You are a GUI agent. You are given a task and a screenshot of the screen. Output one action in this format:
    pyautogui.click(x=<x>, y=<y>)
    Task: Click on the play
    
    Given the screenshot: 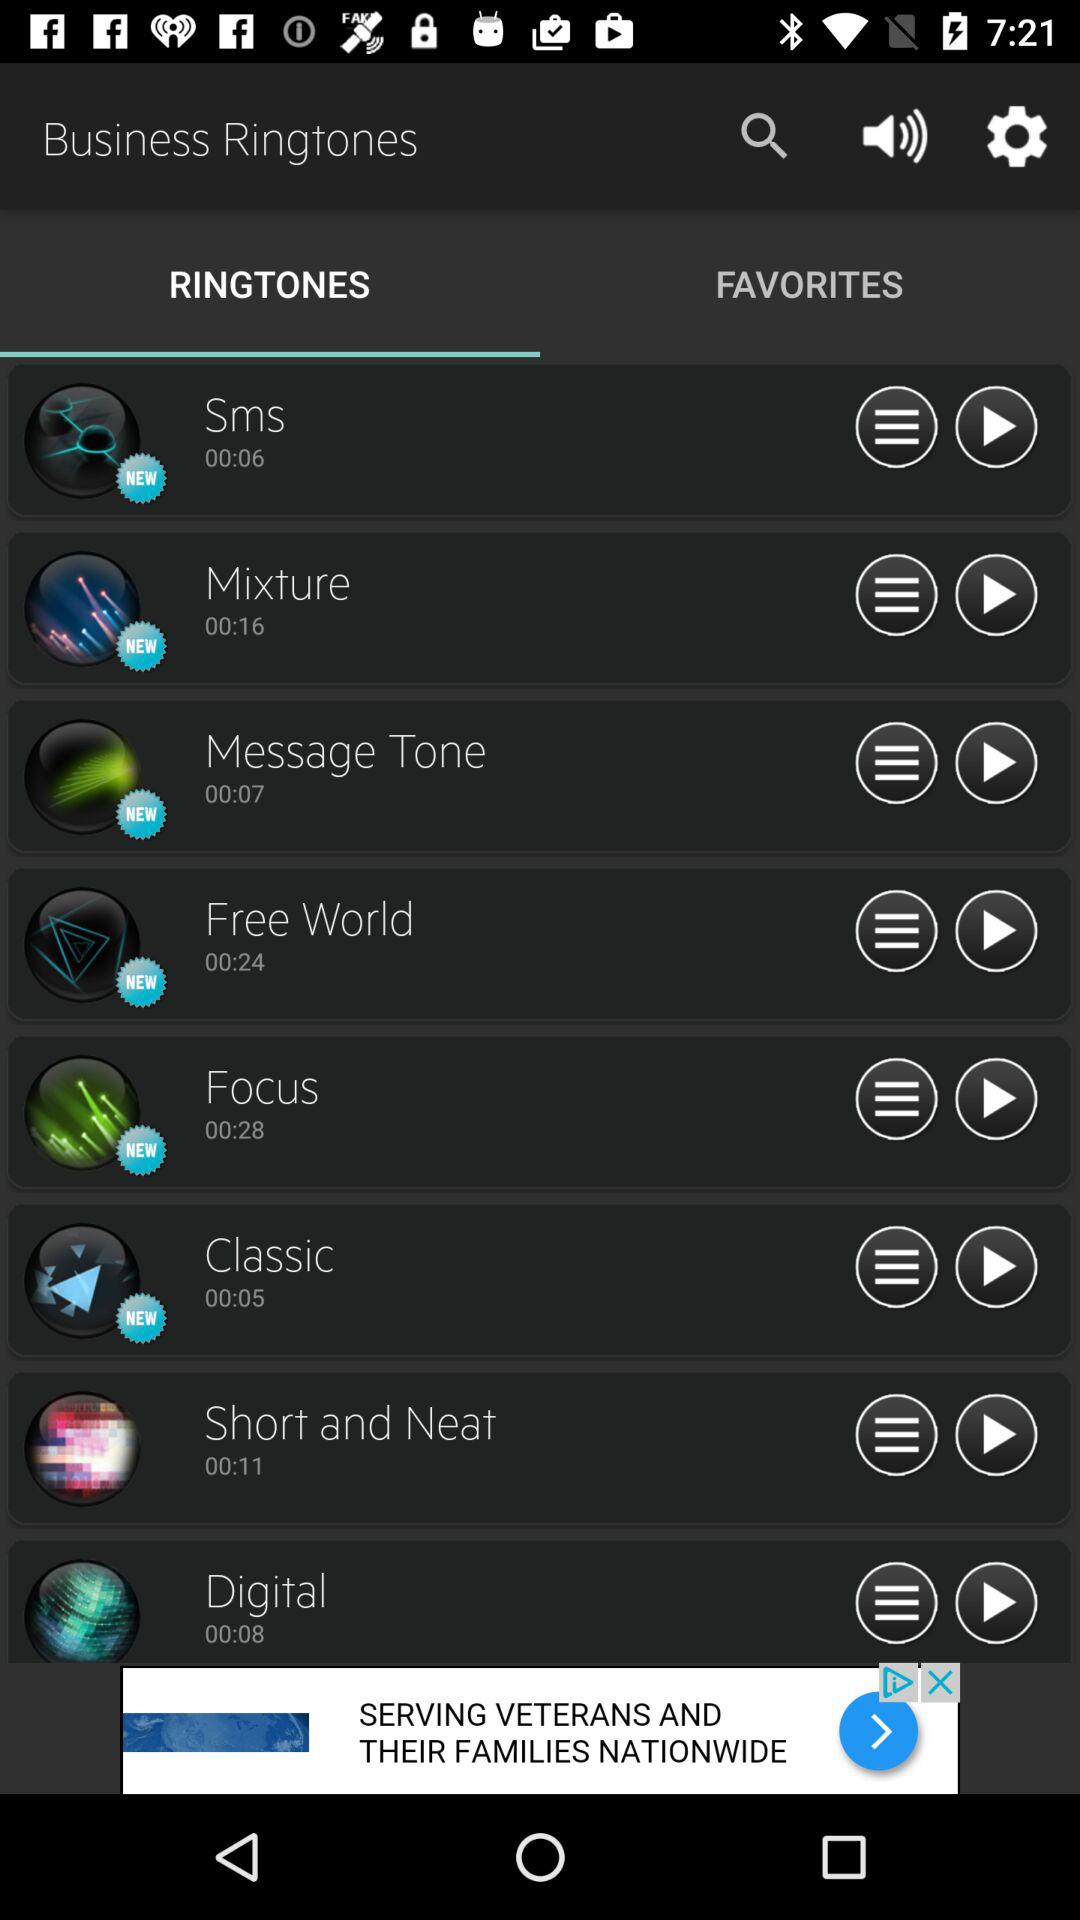 What is the action you would take?
    pyautogui.click(x=996, y=1436)
    